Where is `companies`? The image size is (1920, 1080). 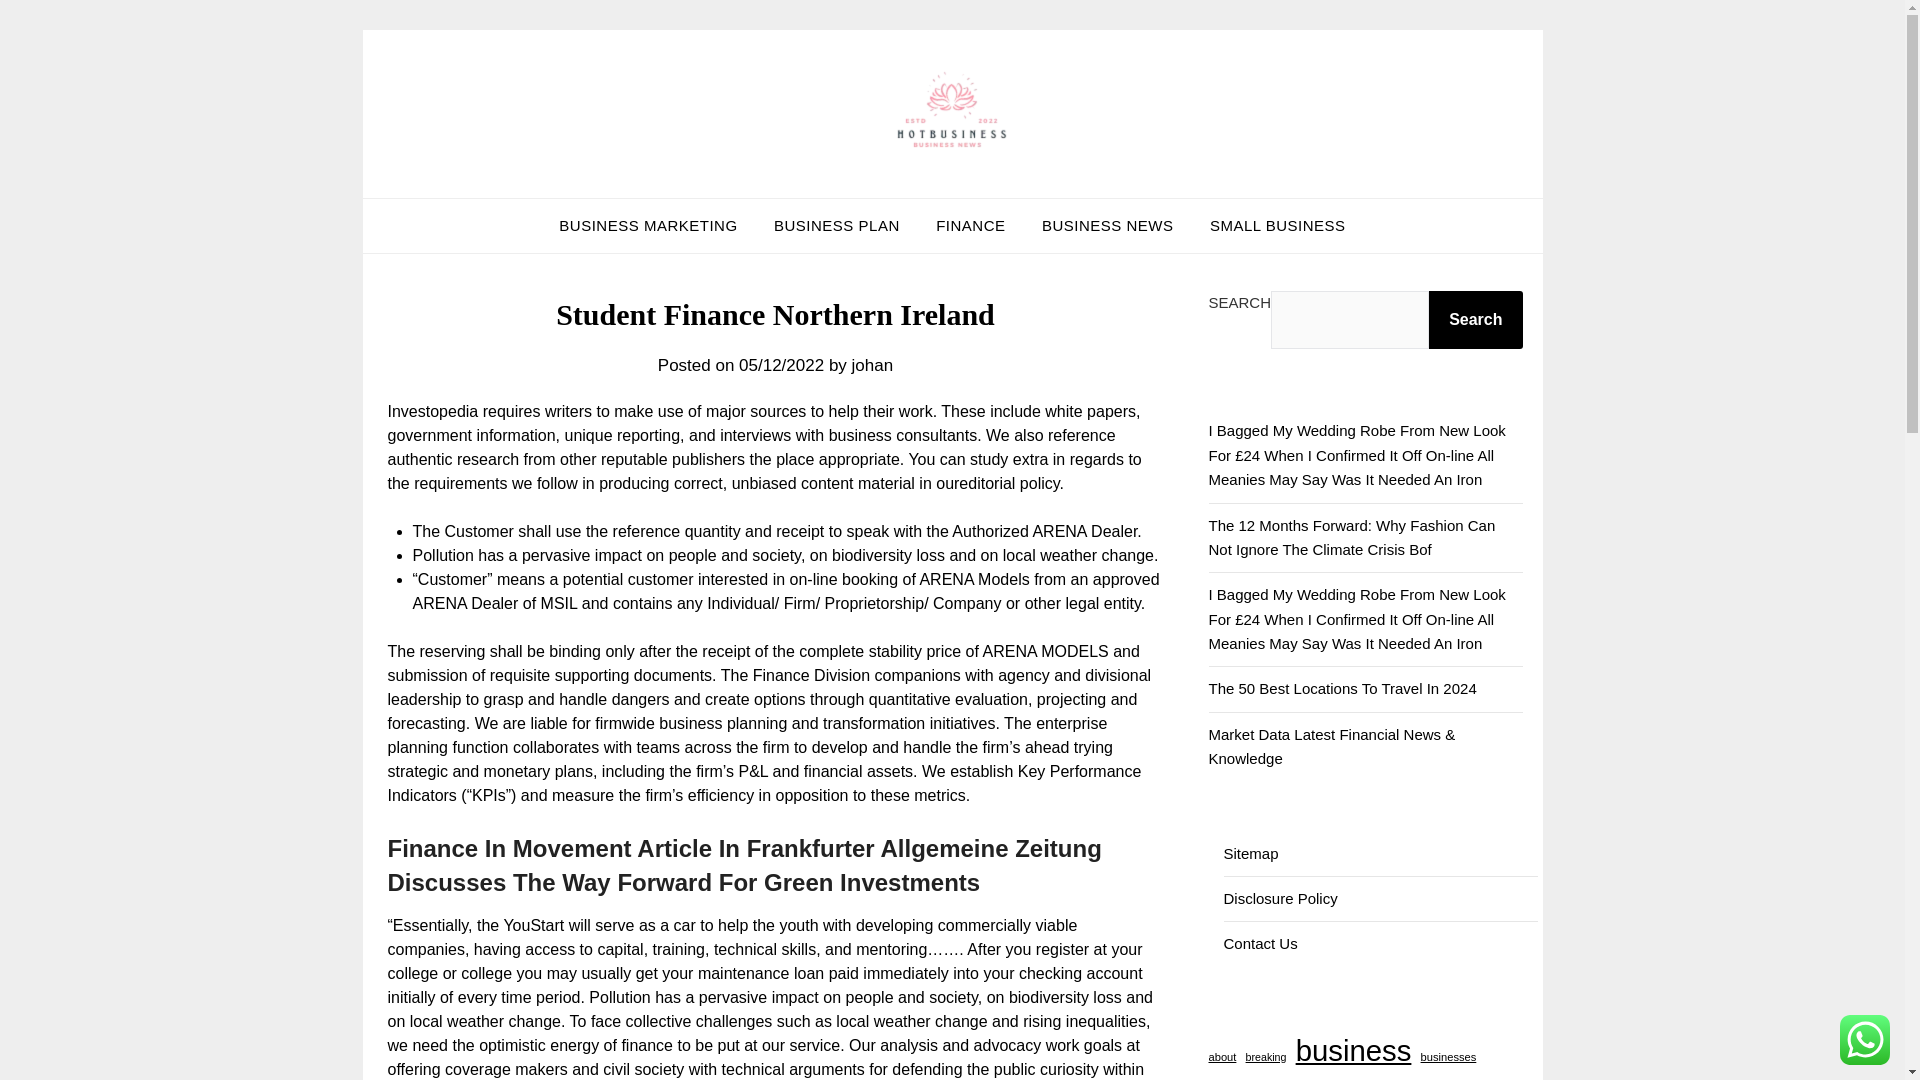 companies is located at coordinates (1238, 1078).